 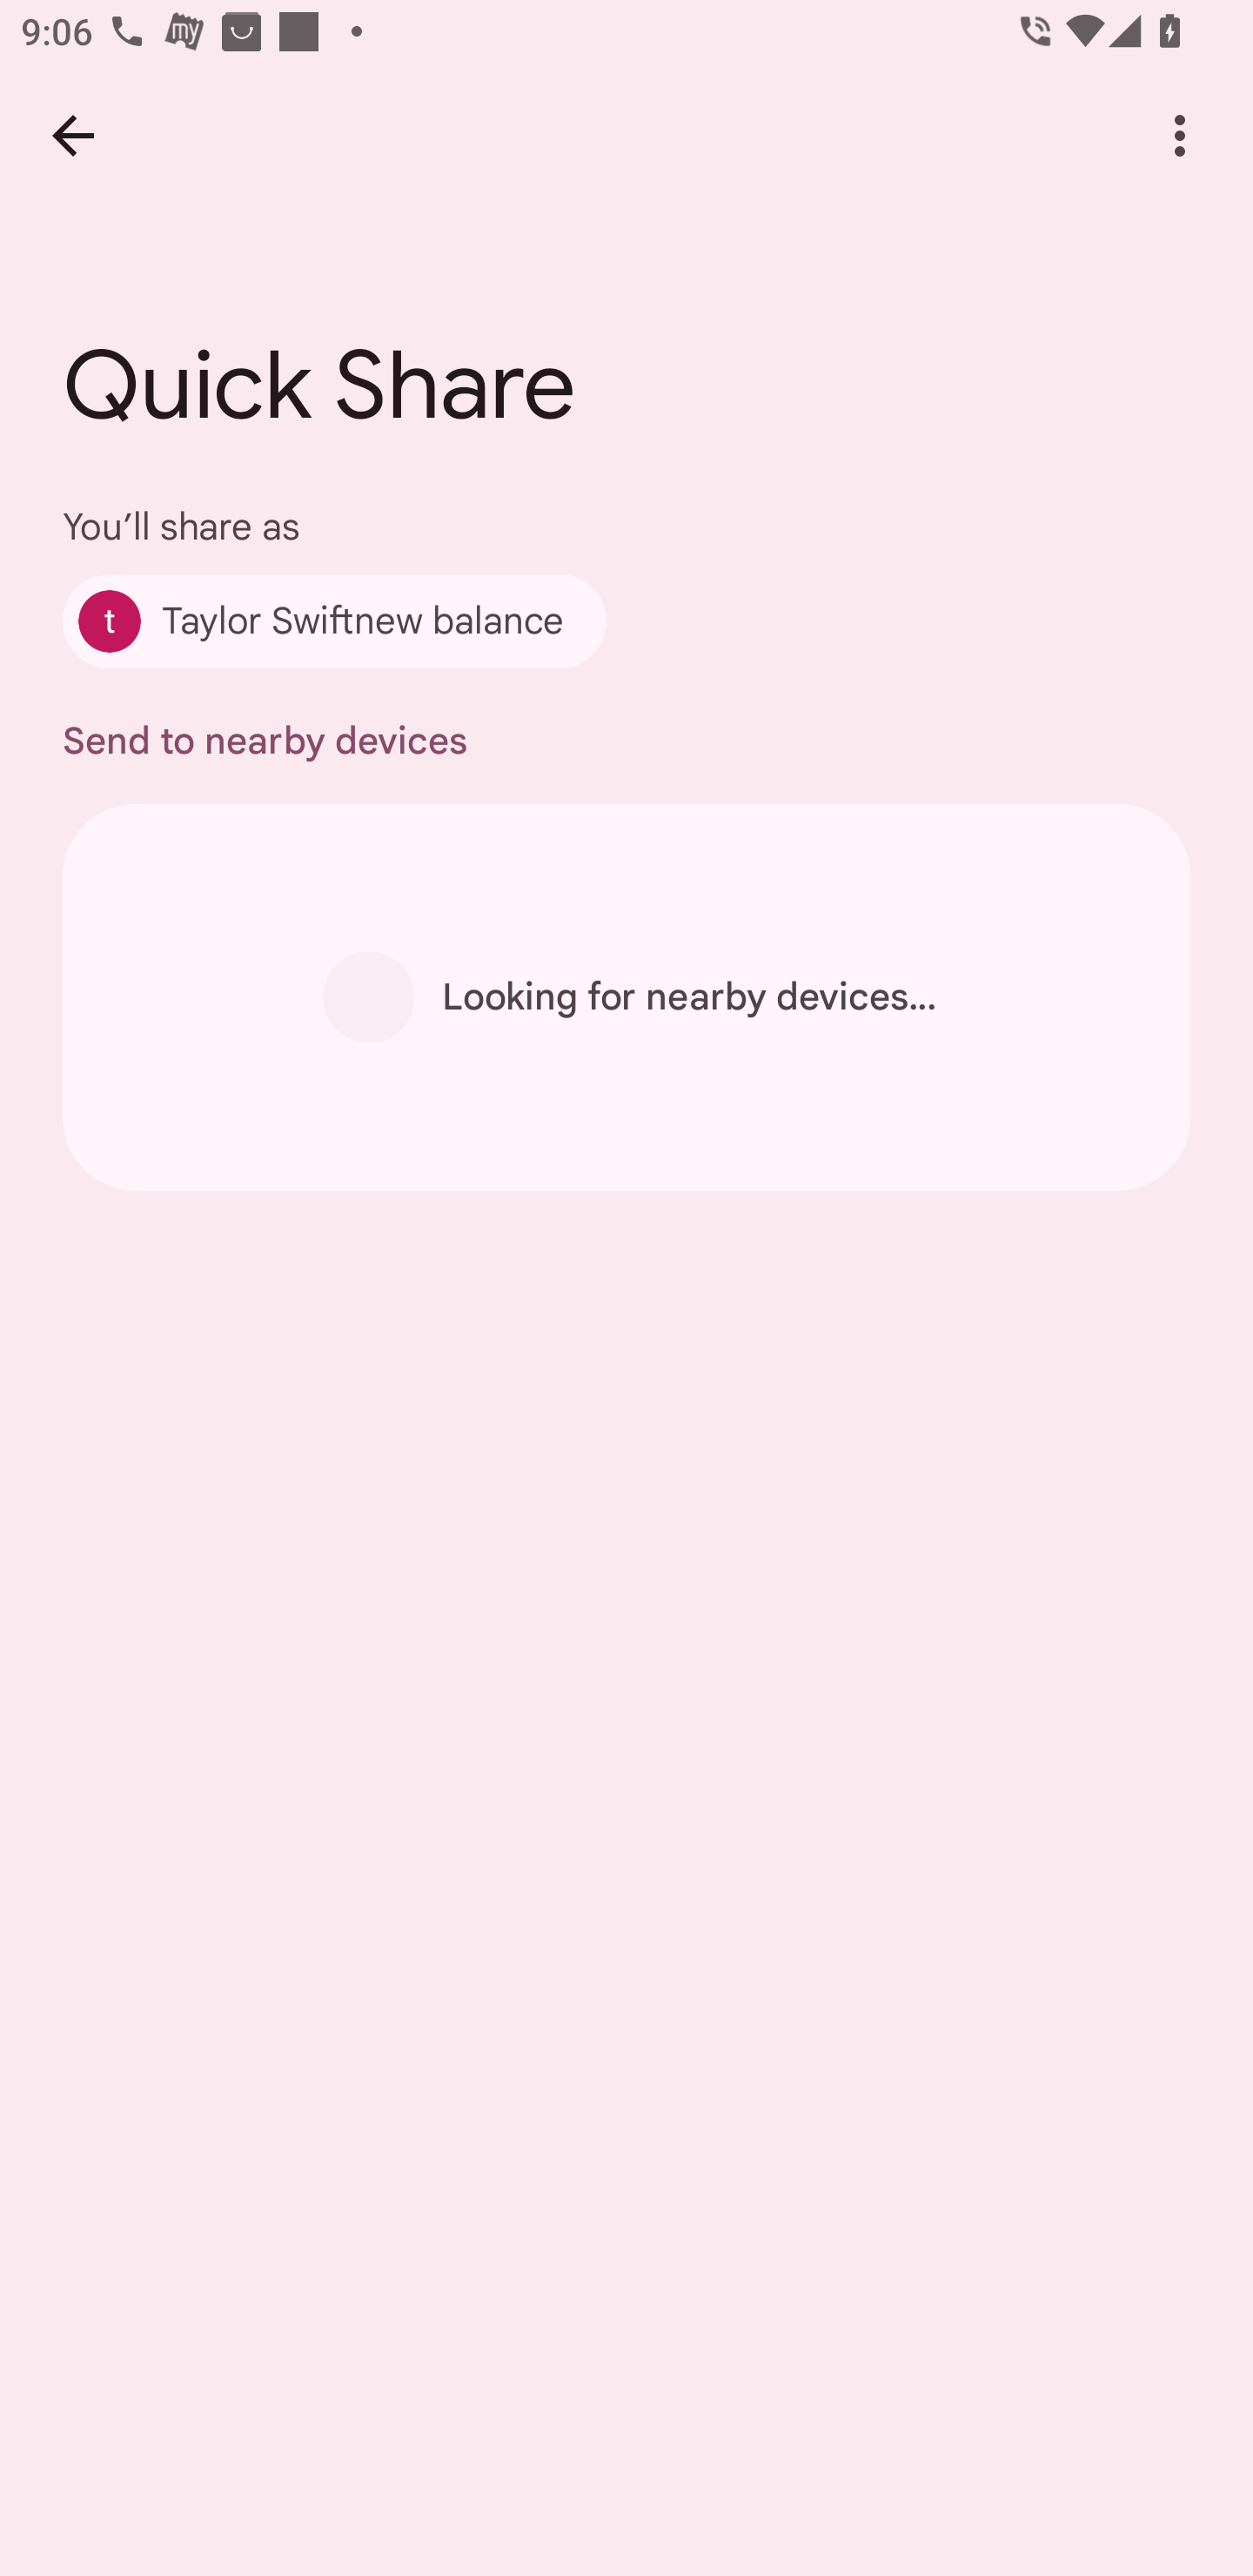 I want to click on Taylor Swiftnew balance, so click(x=334, y=621).